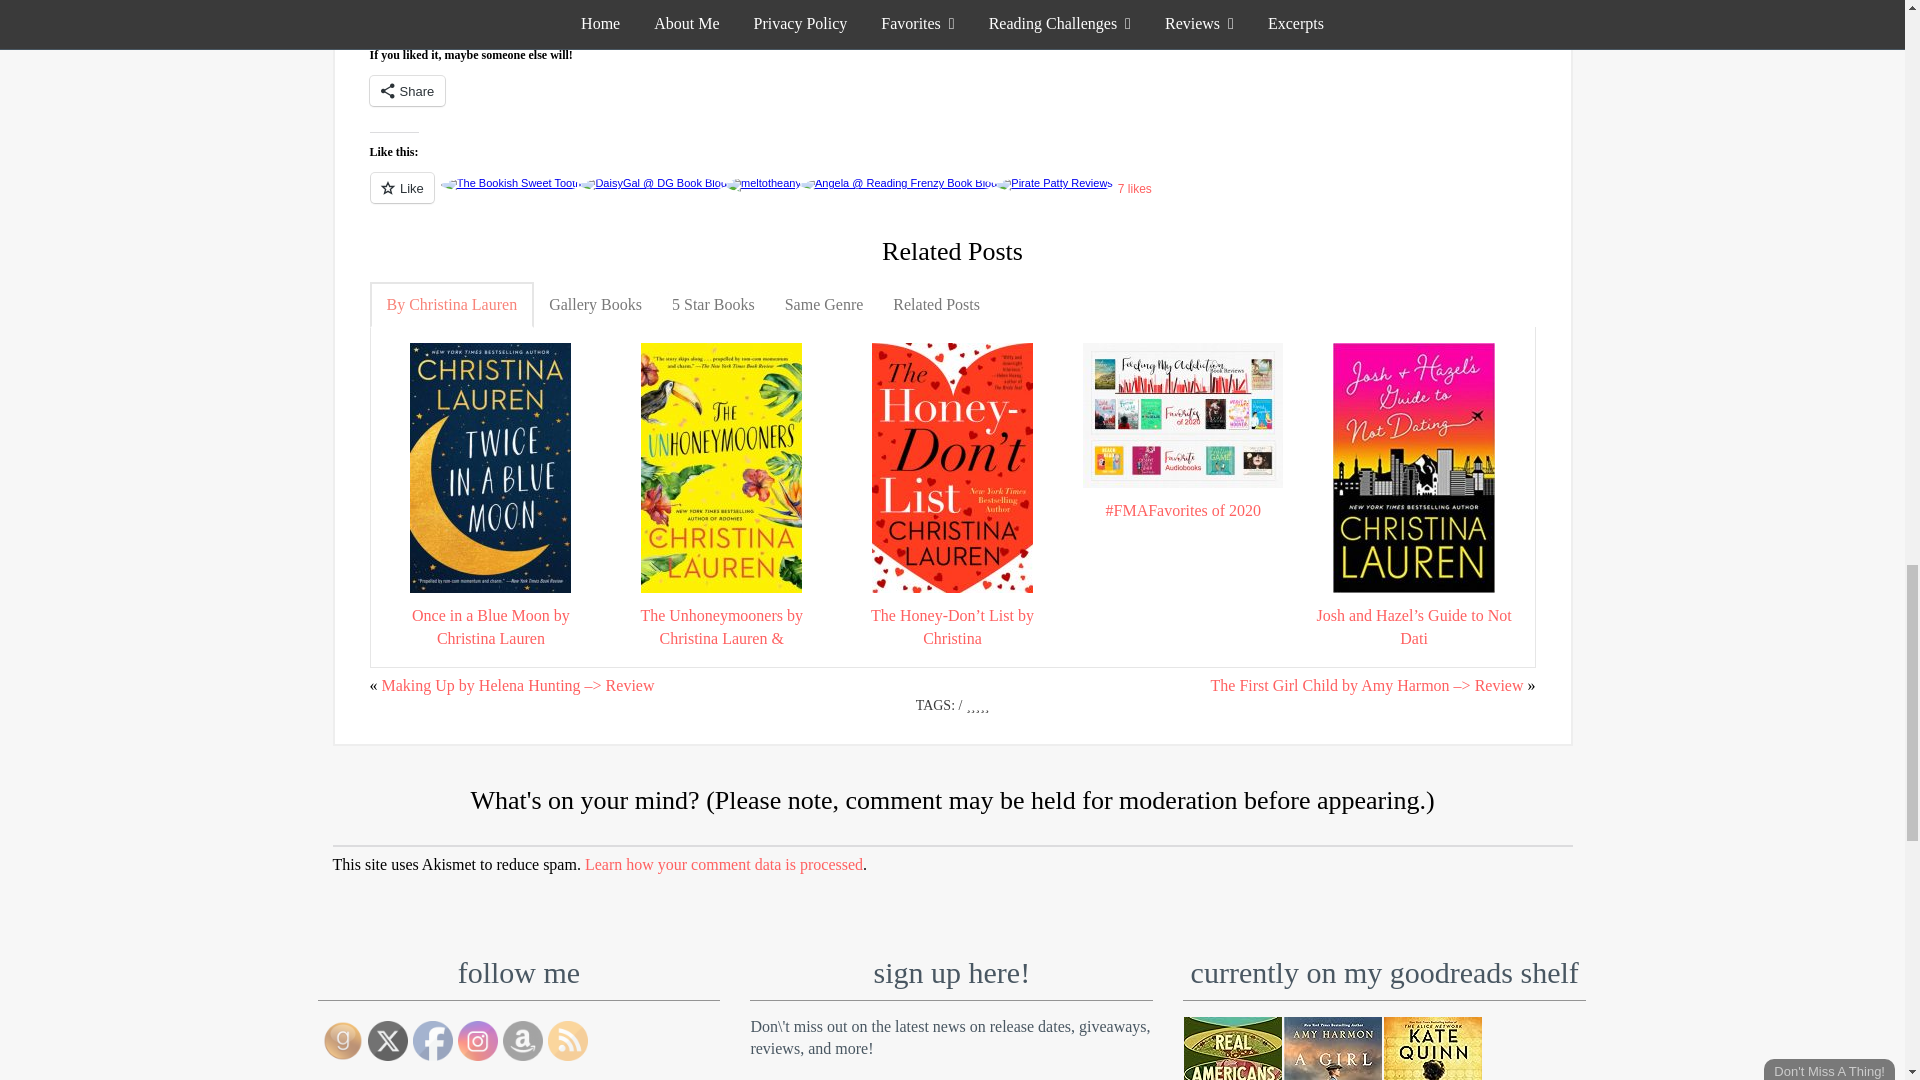 The width and height of the screenshot is (1920, 1080). What do you see at coordinates (953, 198) in the screenshot?
I see `Like or Reblog` at bounding box center [953, 198].